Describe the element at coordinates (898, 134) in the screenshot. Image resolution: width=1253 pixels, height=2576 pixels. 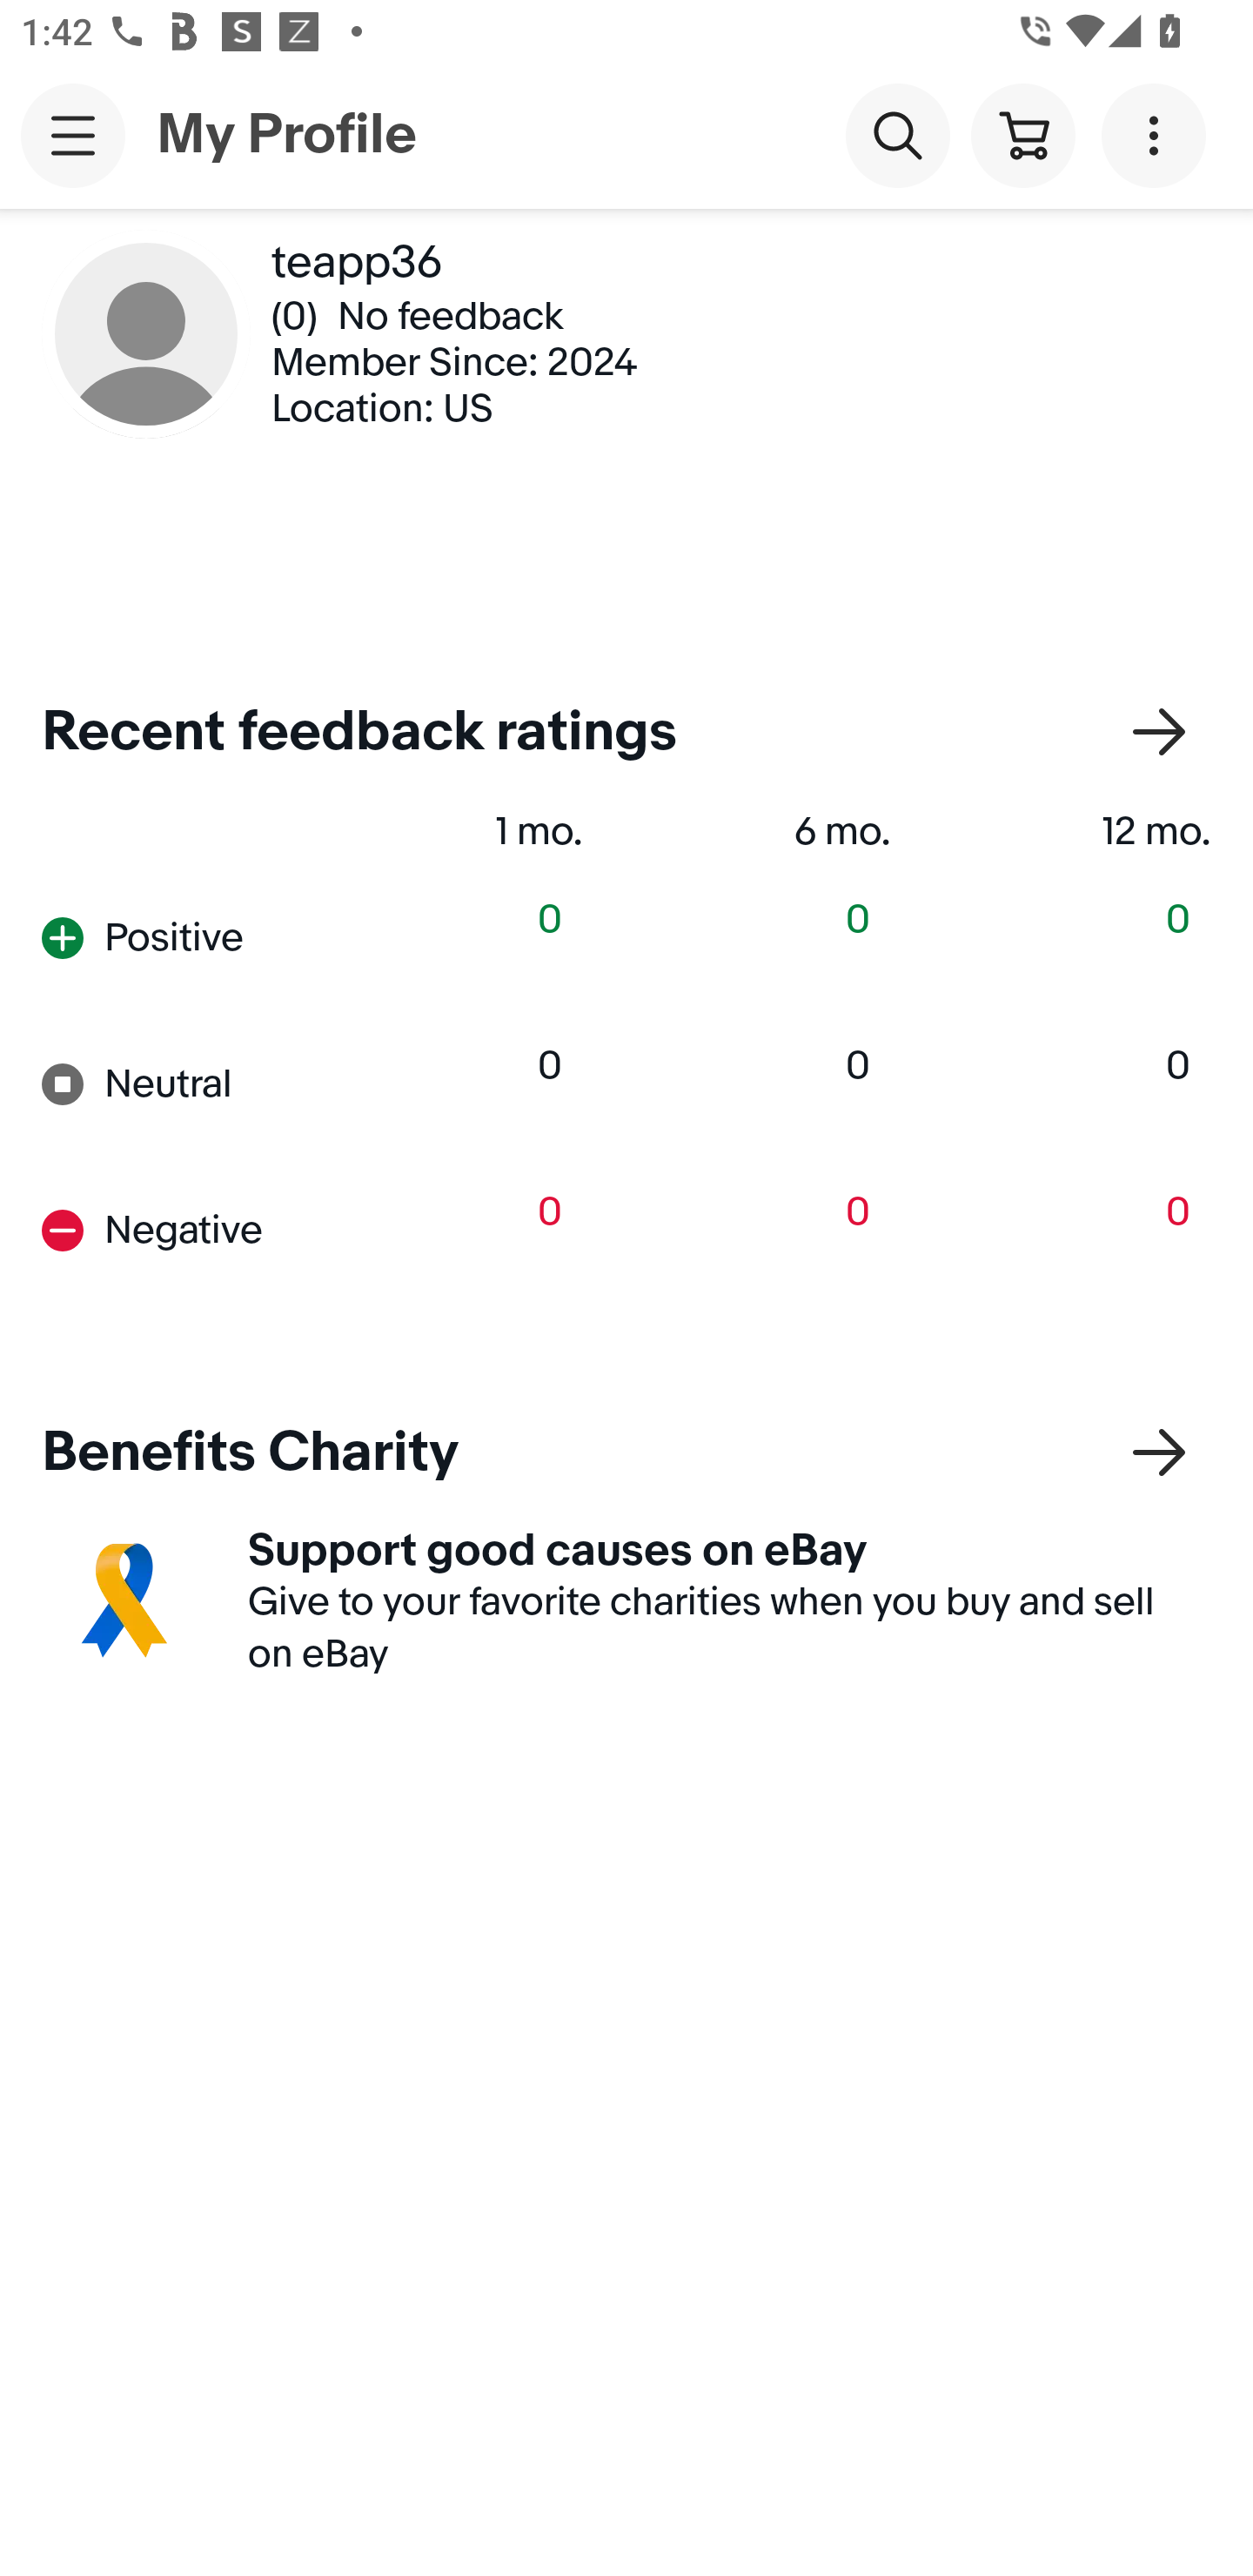
I see `Search` at that location.